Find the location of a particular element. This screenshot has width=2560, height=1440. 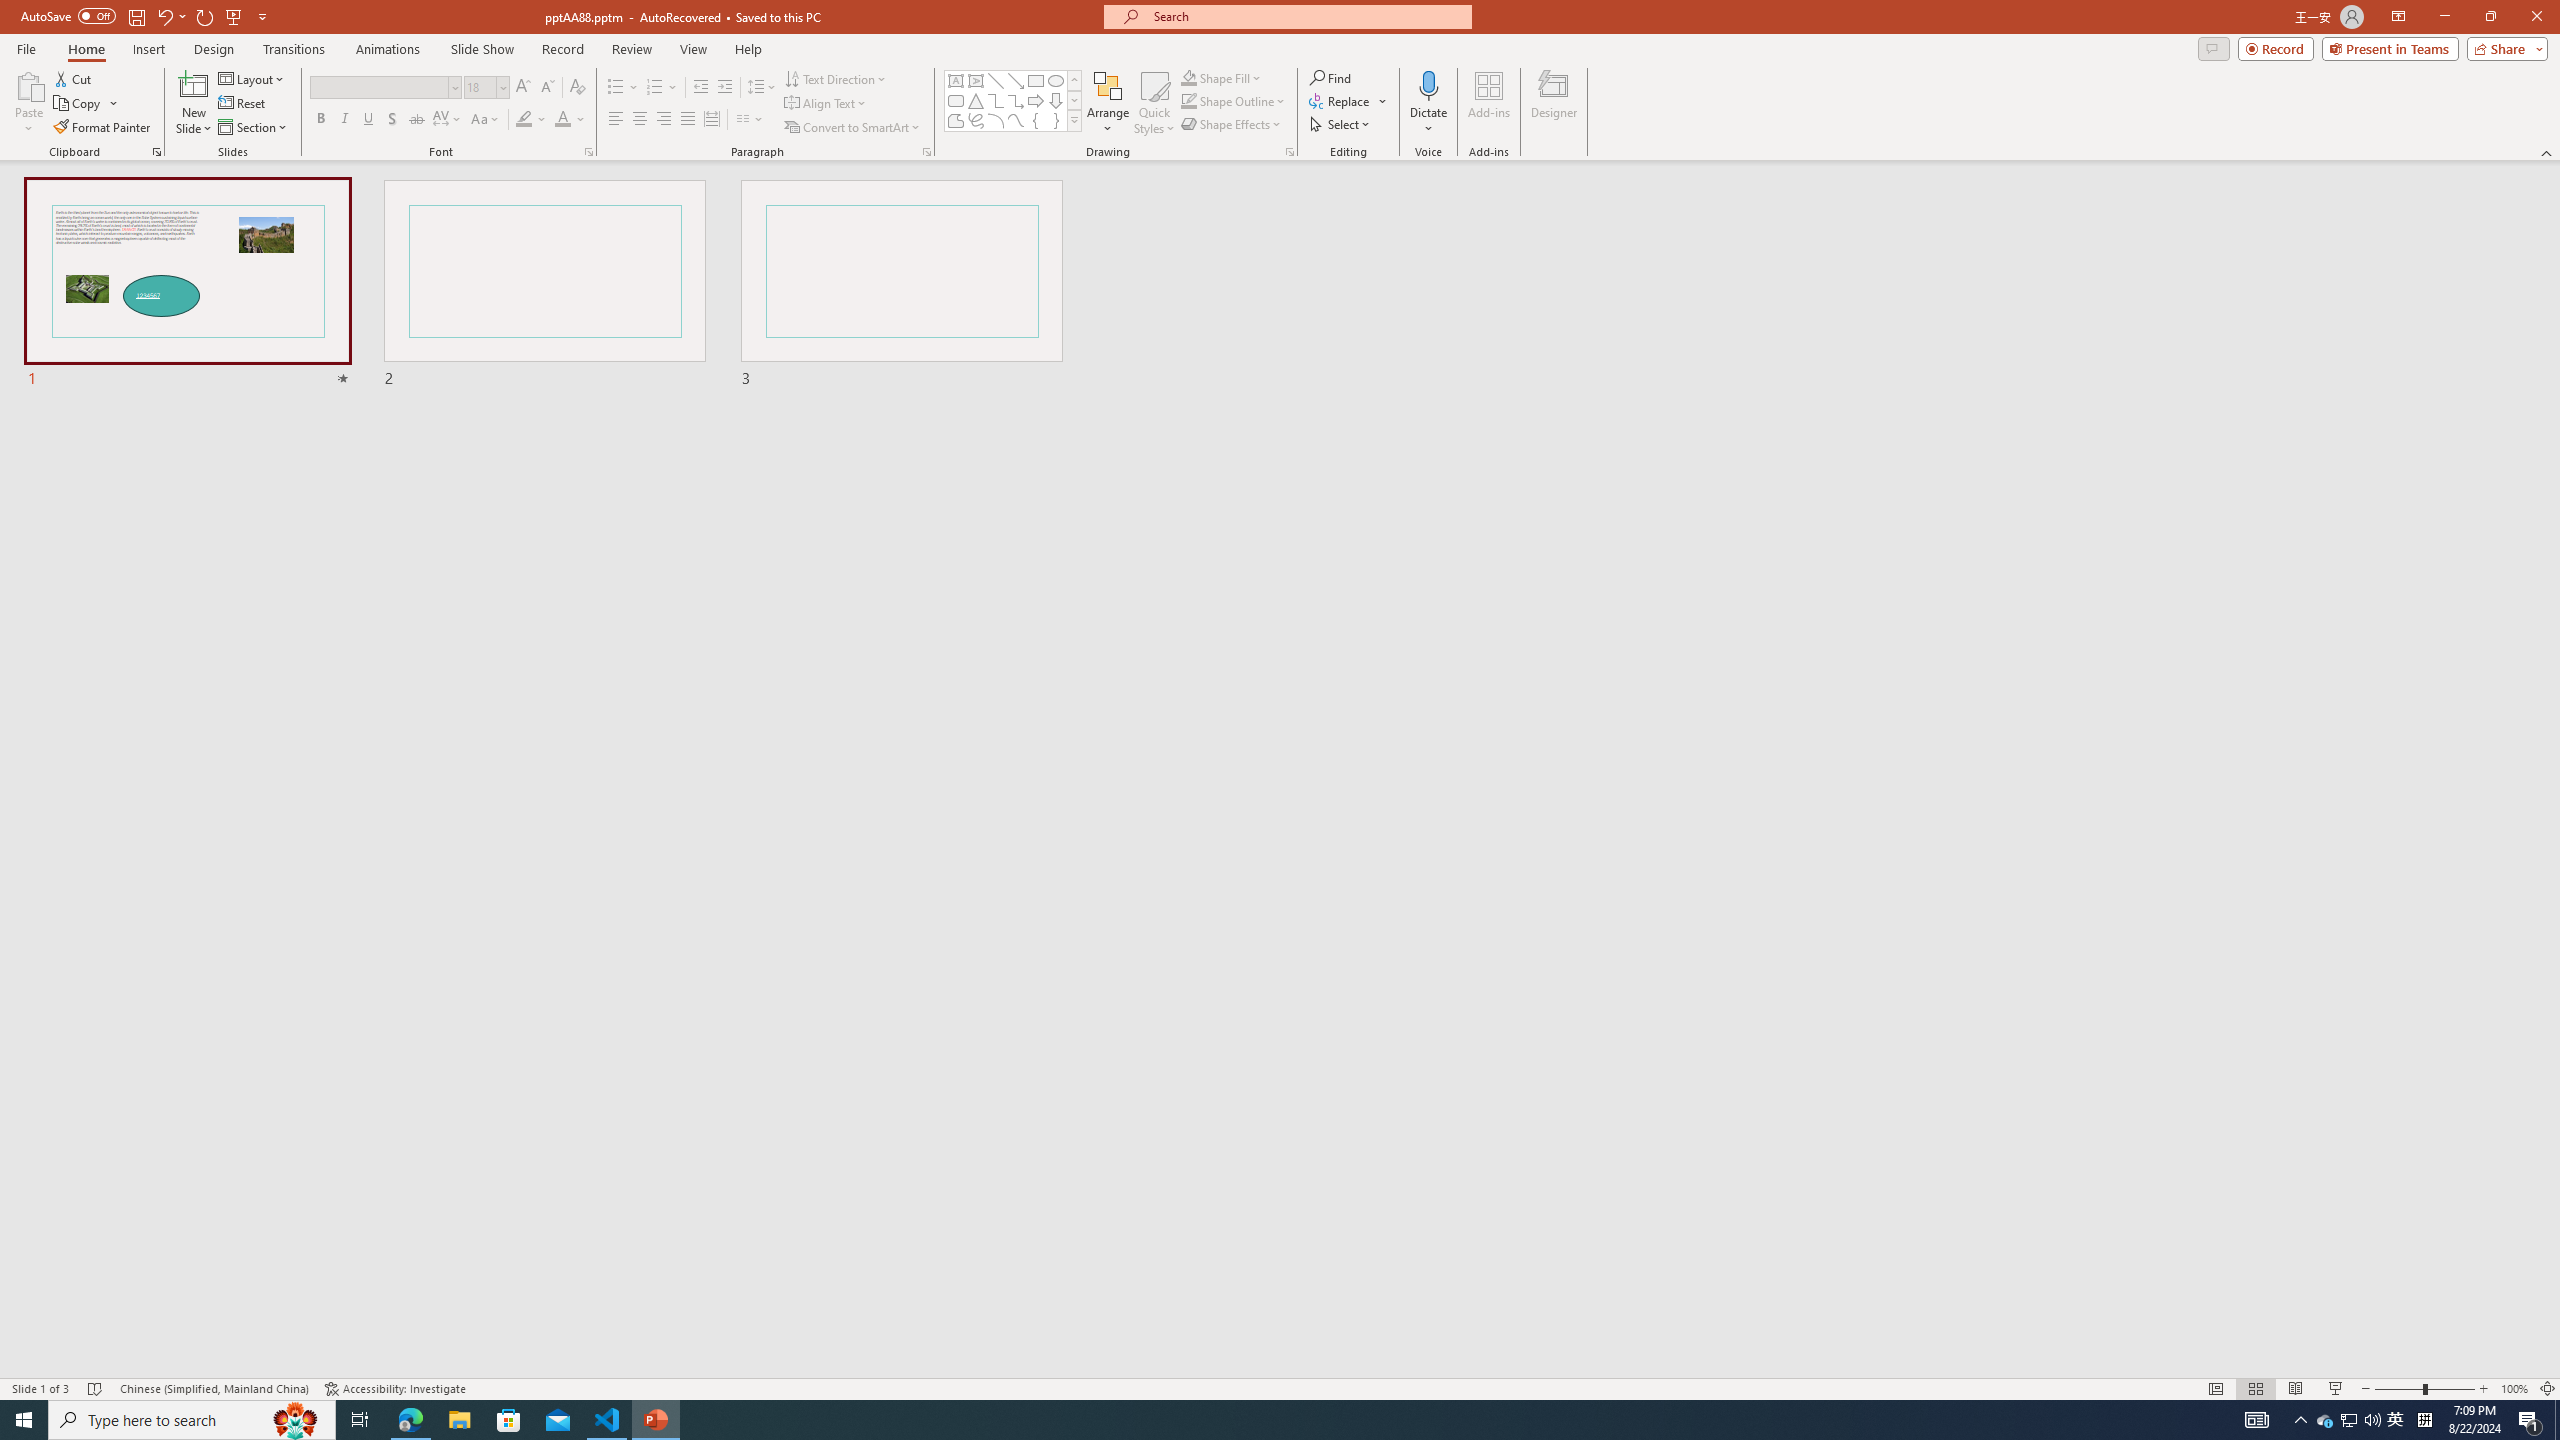

Font Size is located at coordinates (480, 86).